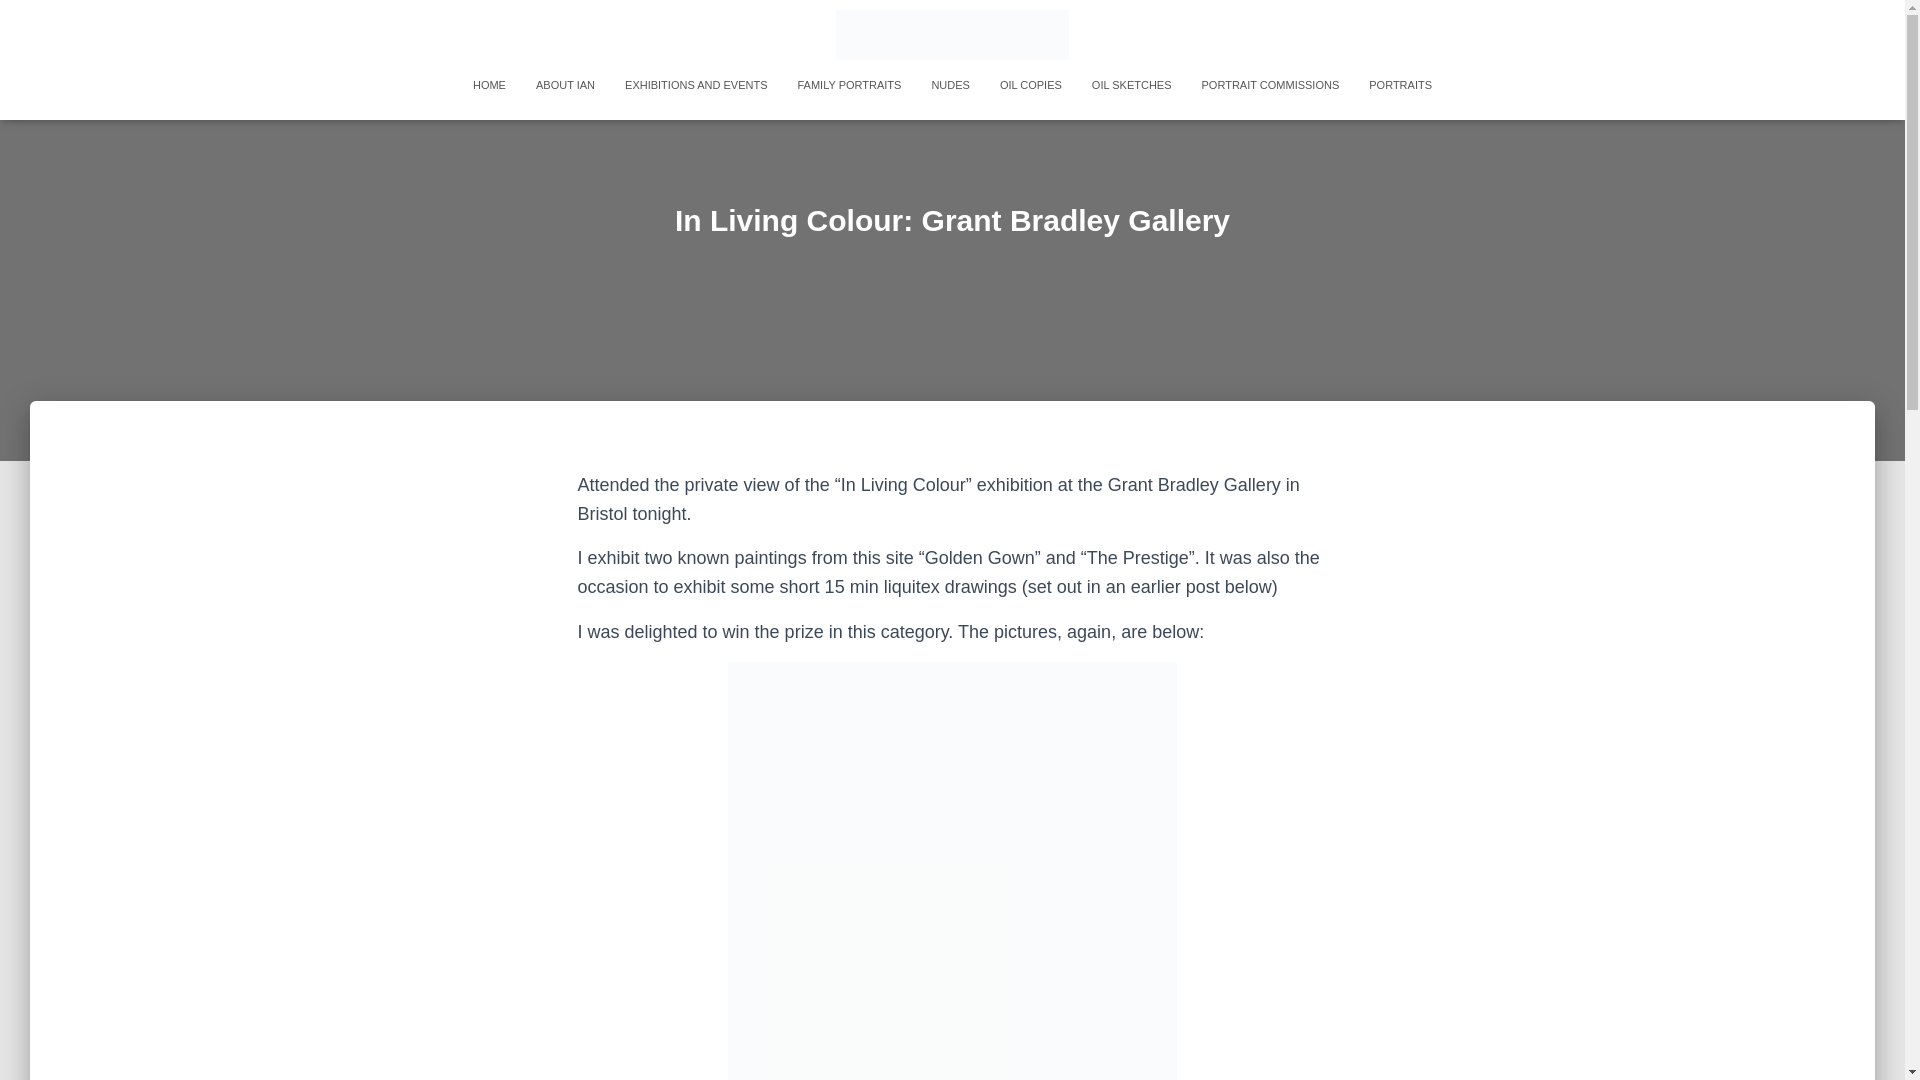 This screenshot has height=1080, width=1920. Describe the element at coordinates (489, 85) in the screenshot. I see `HOME` at that location.